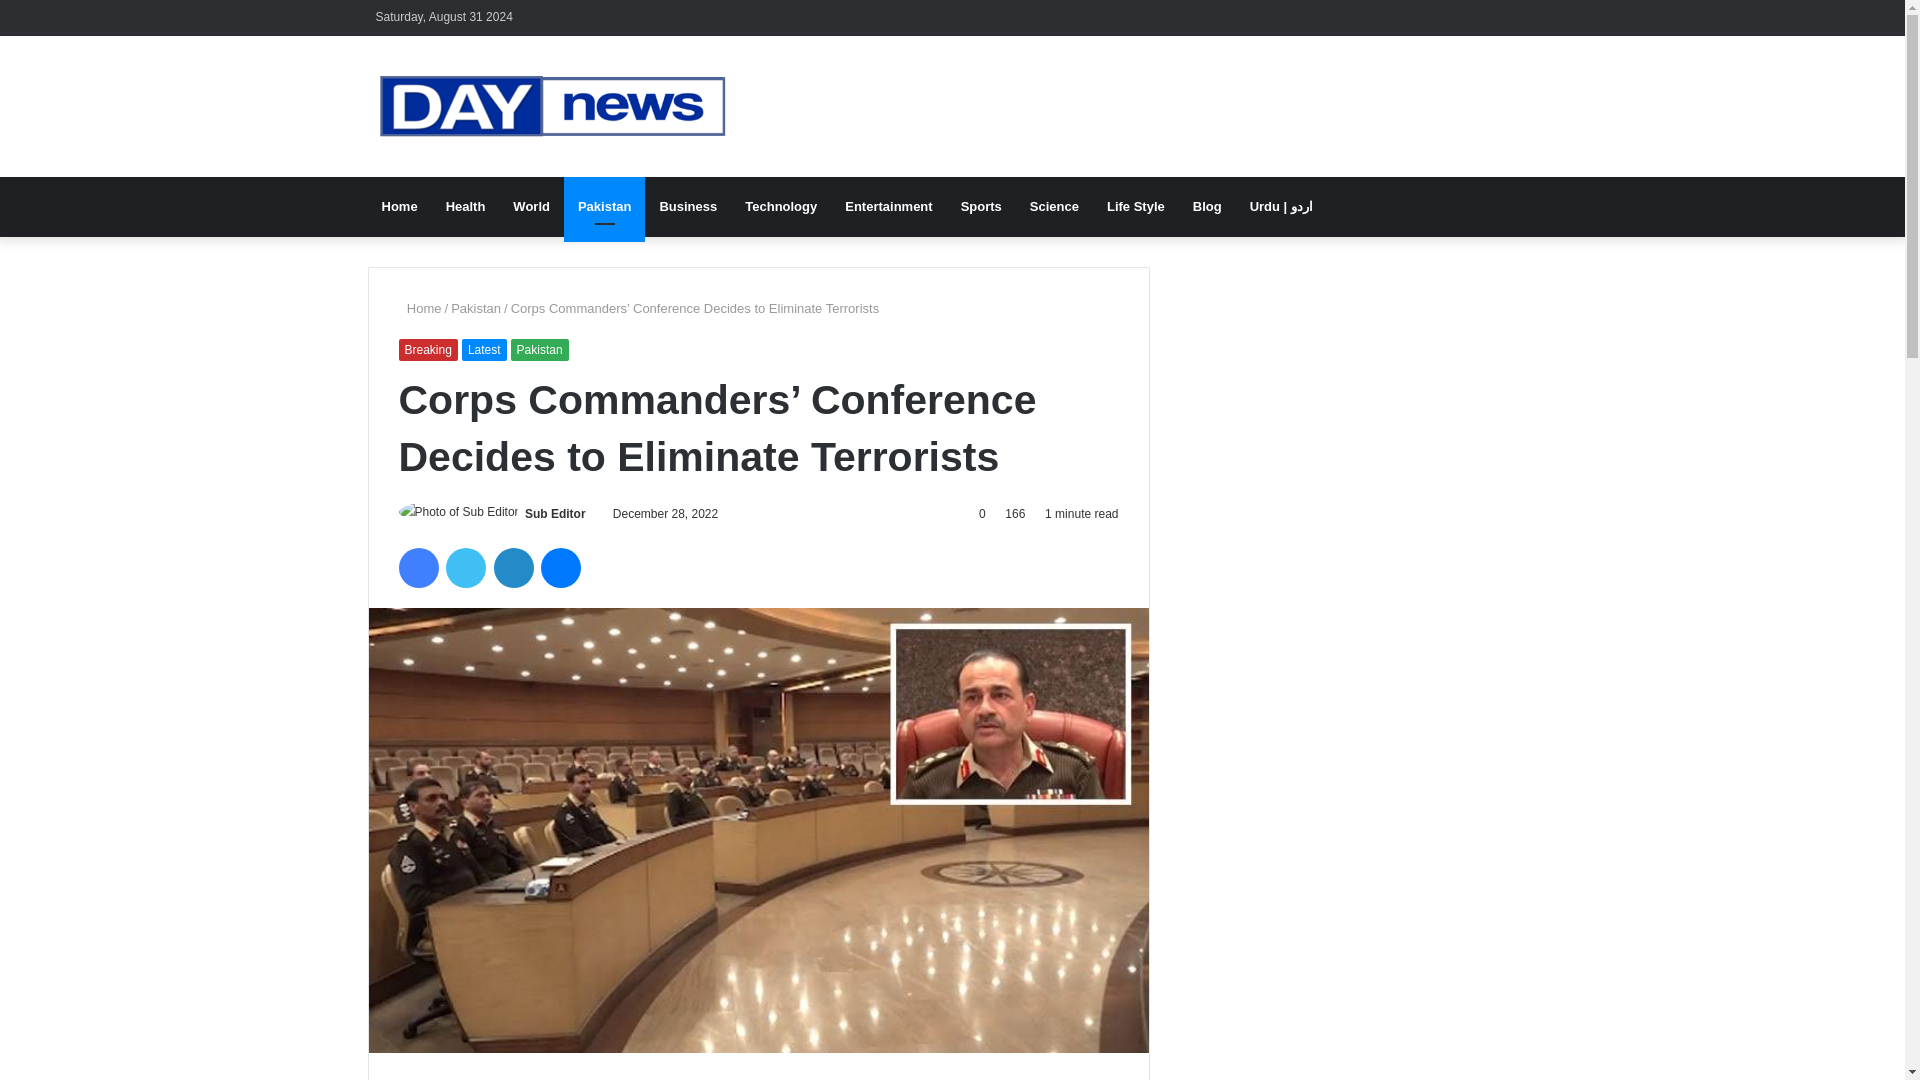 The width and height of the screenshot is (1920, 1080). What do you see at coordinates (554, 512) in the screenshot?
I see `Sub Editor` at bounding box center [554, 512].